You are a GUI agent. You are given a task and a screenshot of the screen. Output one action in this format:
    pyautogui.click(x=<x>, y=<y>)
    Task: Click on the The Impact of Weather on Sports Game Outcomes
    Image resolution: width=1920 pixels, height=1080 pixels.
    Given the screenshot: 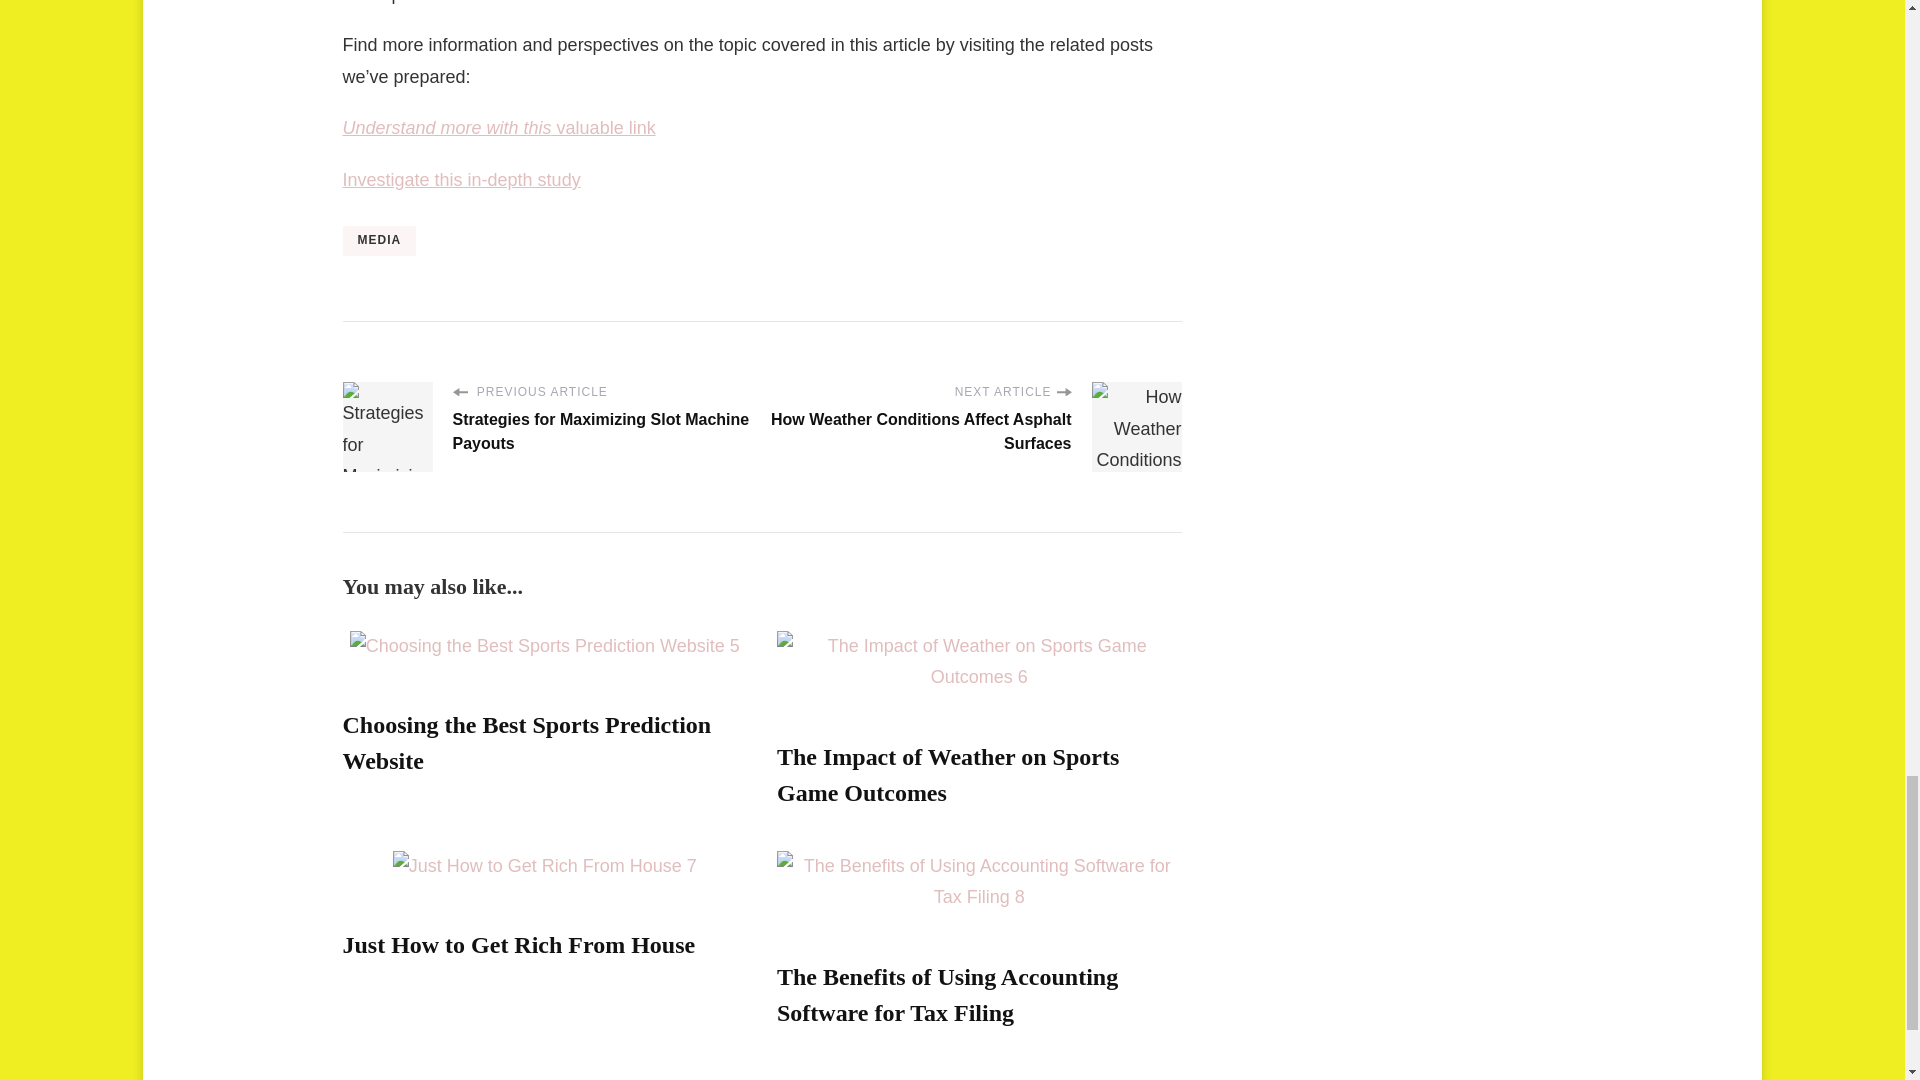 What is the action you would take?
    pyautogui.click(x=948, y=774)
    